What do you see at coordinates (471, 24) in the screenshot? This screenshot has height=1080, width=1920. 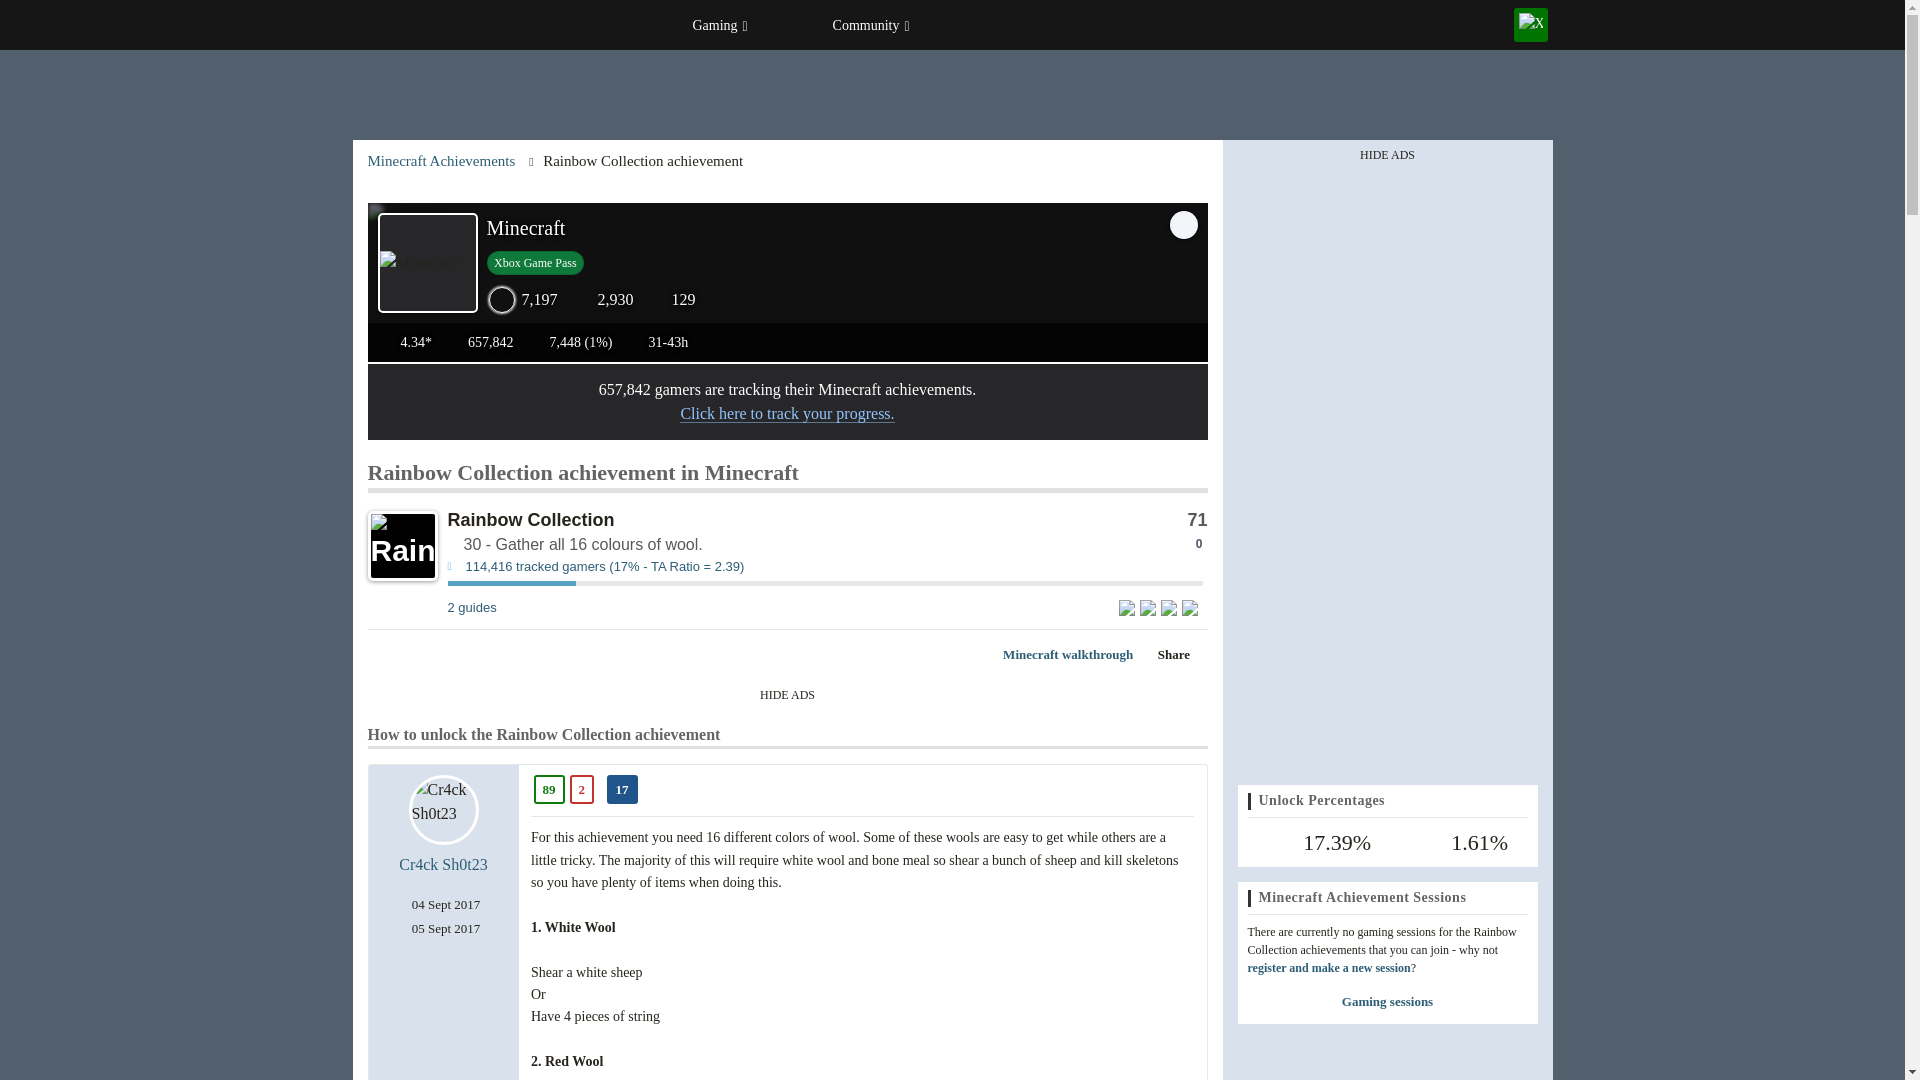 I see `TrueAchievements` at bounding box center [471, 24].